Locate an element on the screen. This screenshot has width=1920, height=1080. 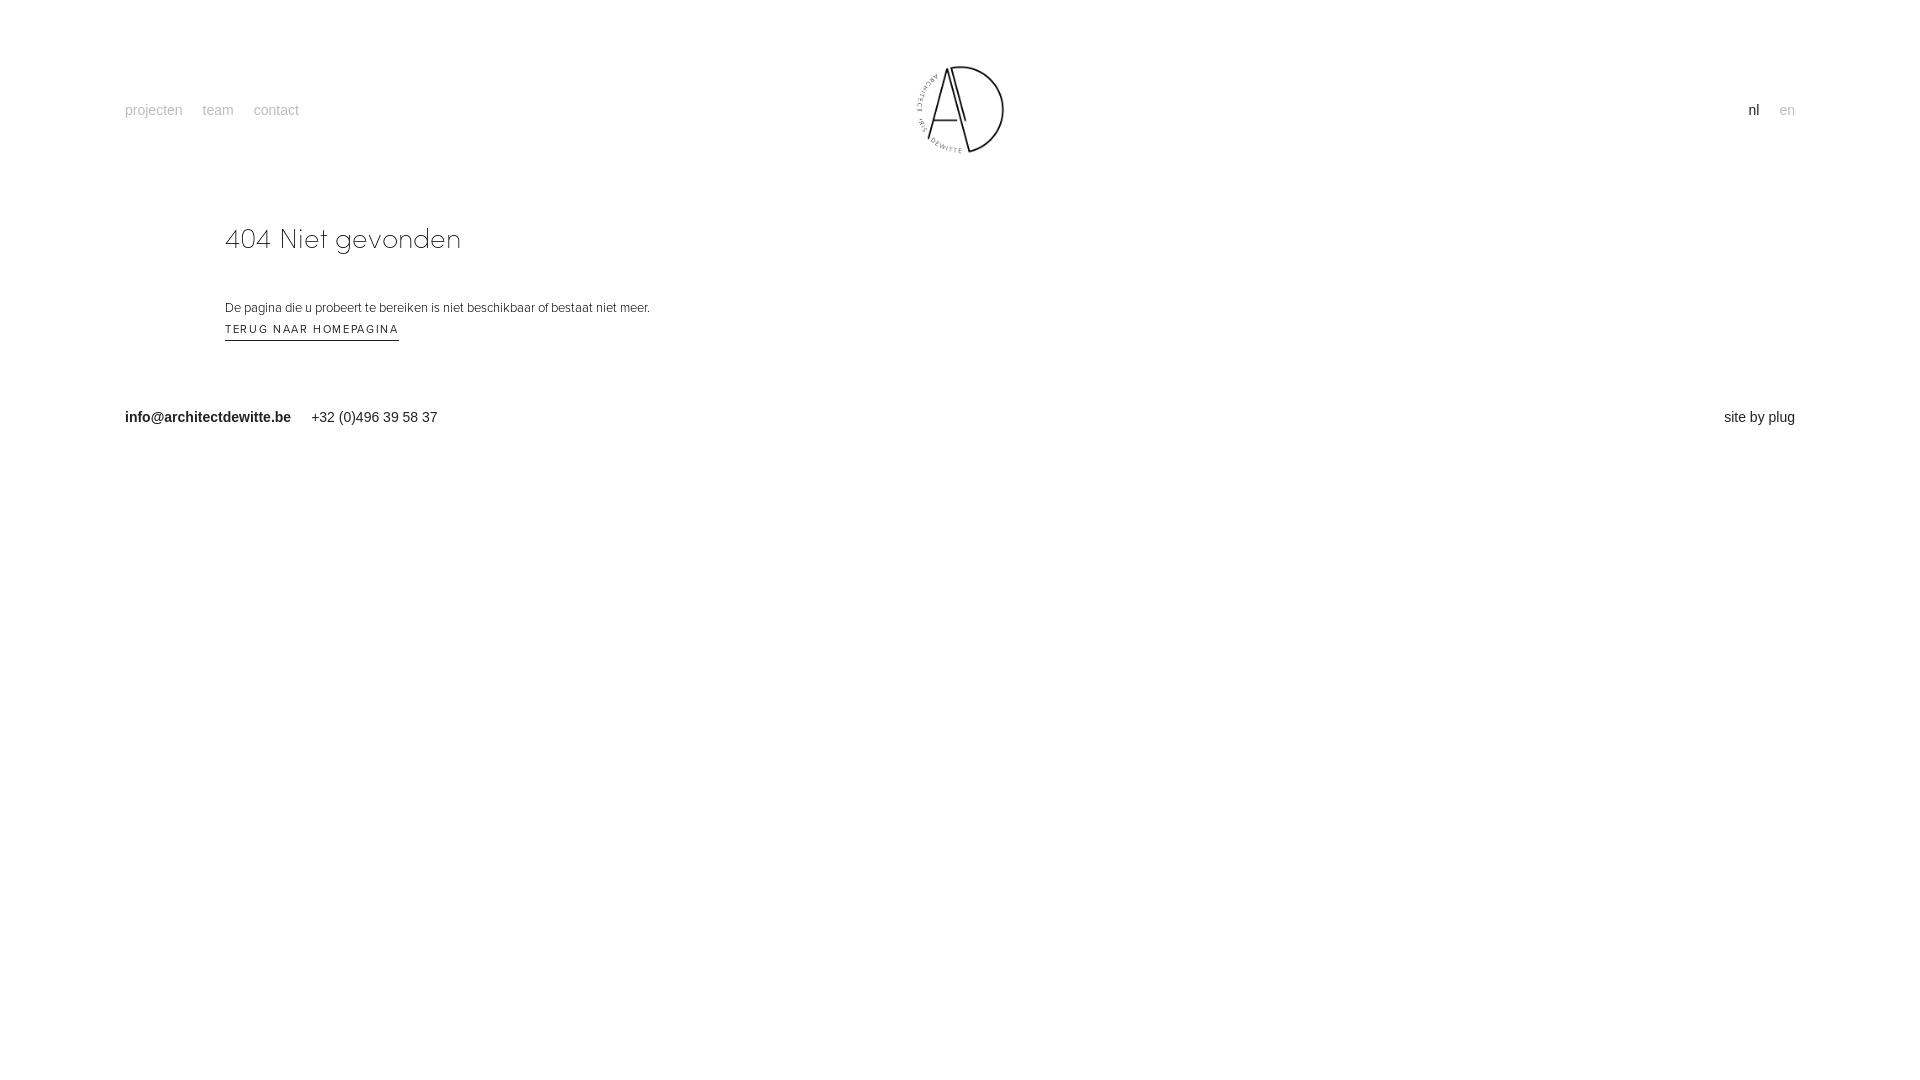
TERUG NAAR HOMEPAGINA is located at coordinates (312, 332).